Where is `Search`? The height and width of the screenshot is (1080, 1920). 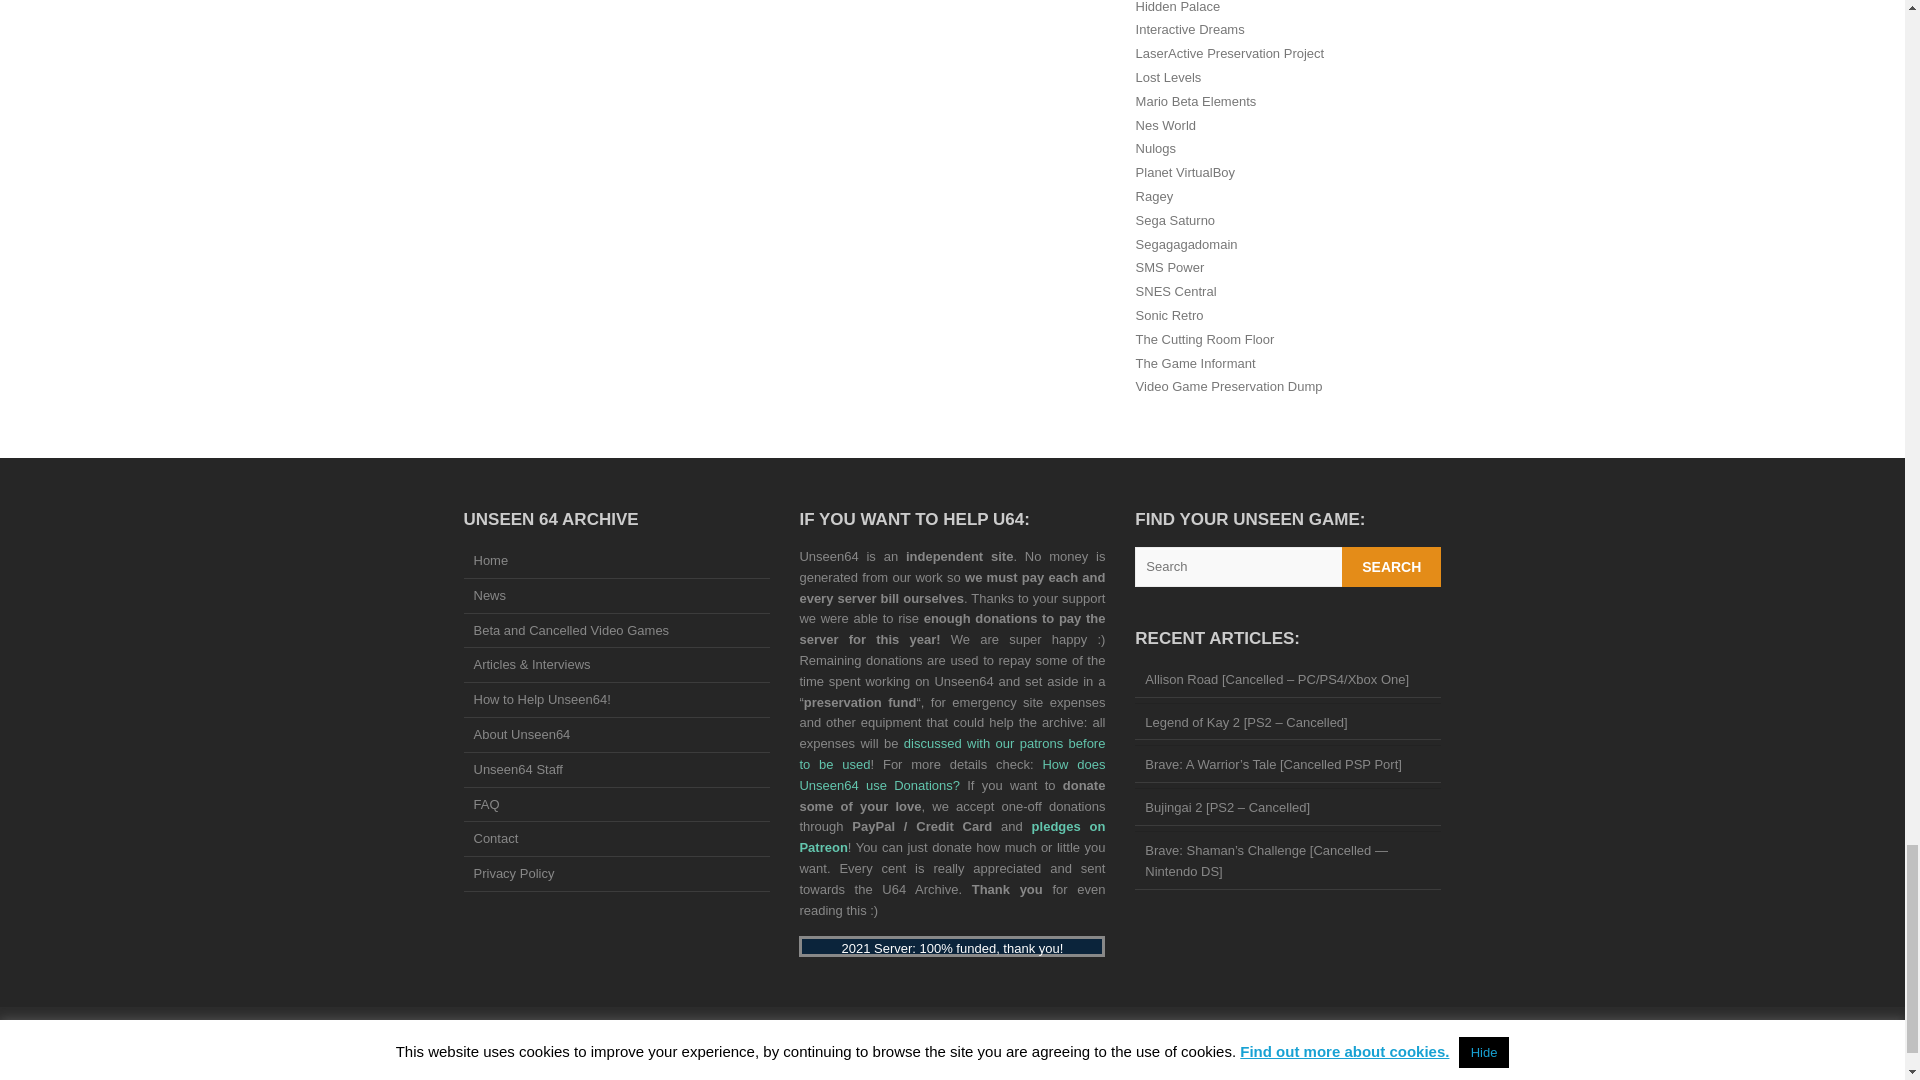 Search is located at coordinates (1392, 566).